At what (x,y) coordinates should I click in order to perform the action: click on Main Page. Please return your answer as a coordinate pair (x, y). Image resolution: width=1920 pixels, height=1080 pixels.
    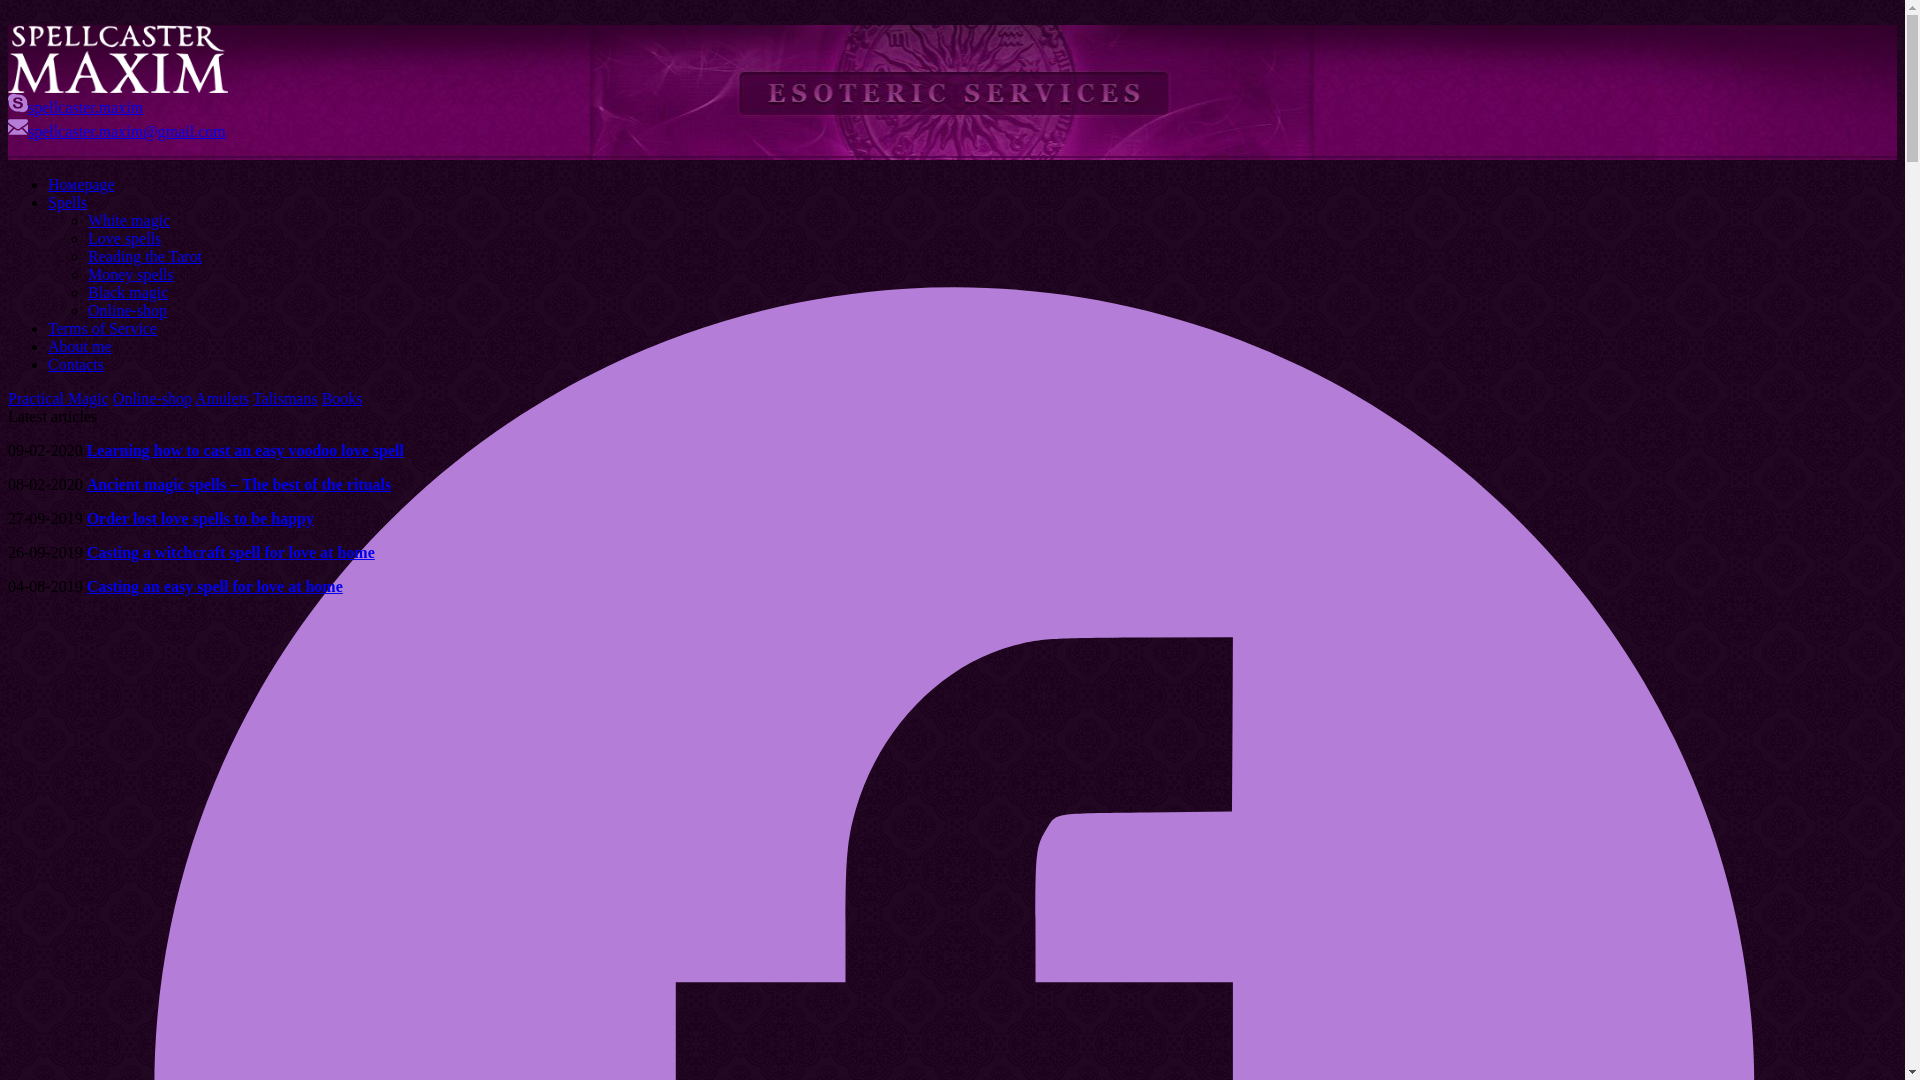
    Looking at the image, I should click on (118, 58).